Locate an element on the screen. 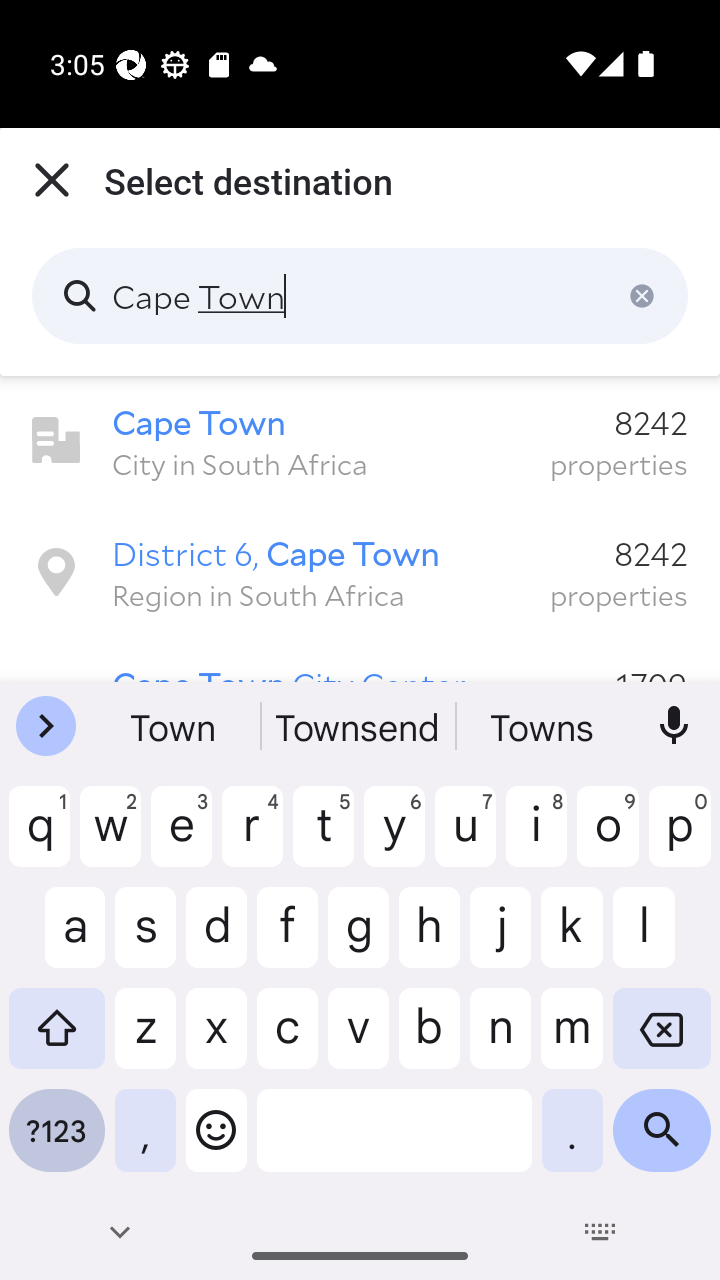  Cape Town 8242 City in South Africa properties is located at coordinates (360, 441).